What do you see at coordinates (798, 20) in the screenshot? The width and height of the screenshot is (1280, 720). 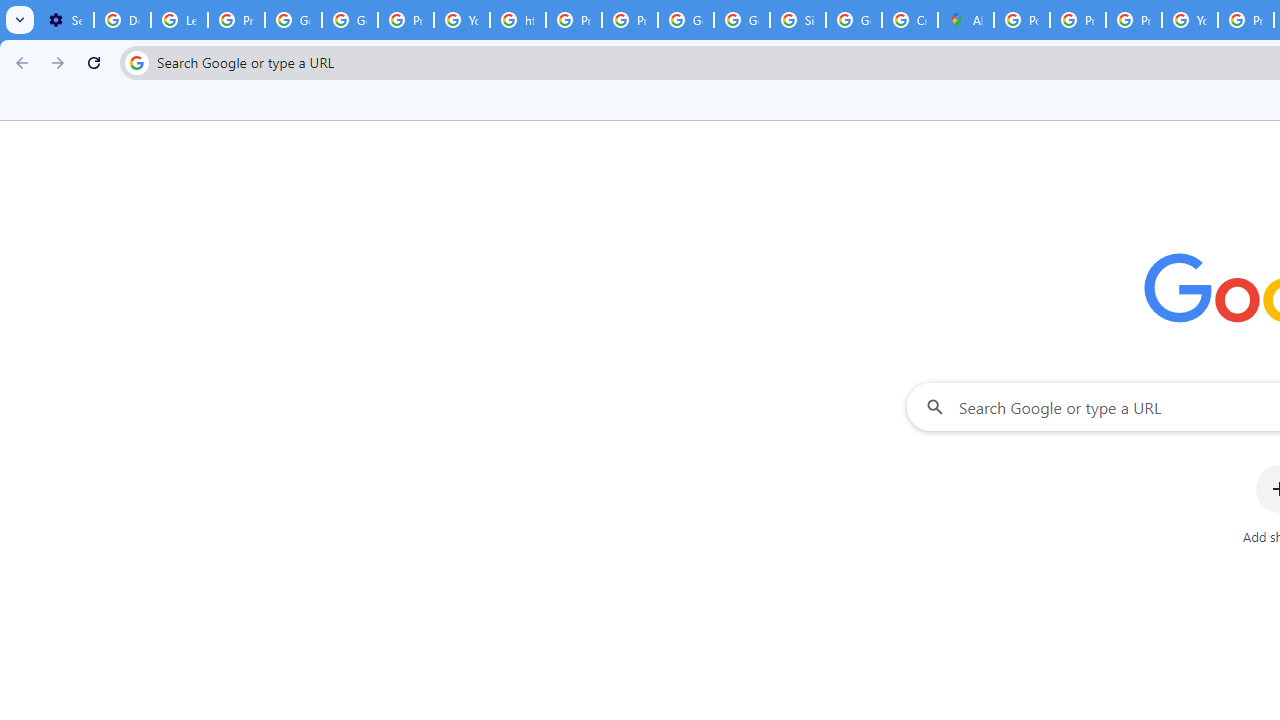 I see `Sign in - Google Accounts` at bounding box center [798, 20].